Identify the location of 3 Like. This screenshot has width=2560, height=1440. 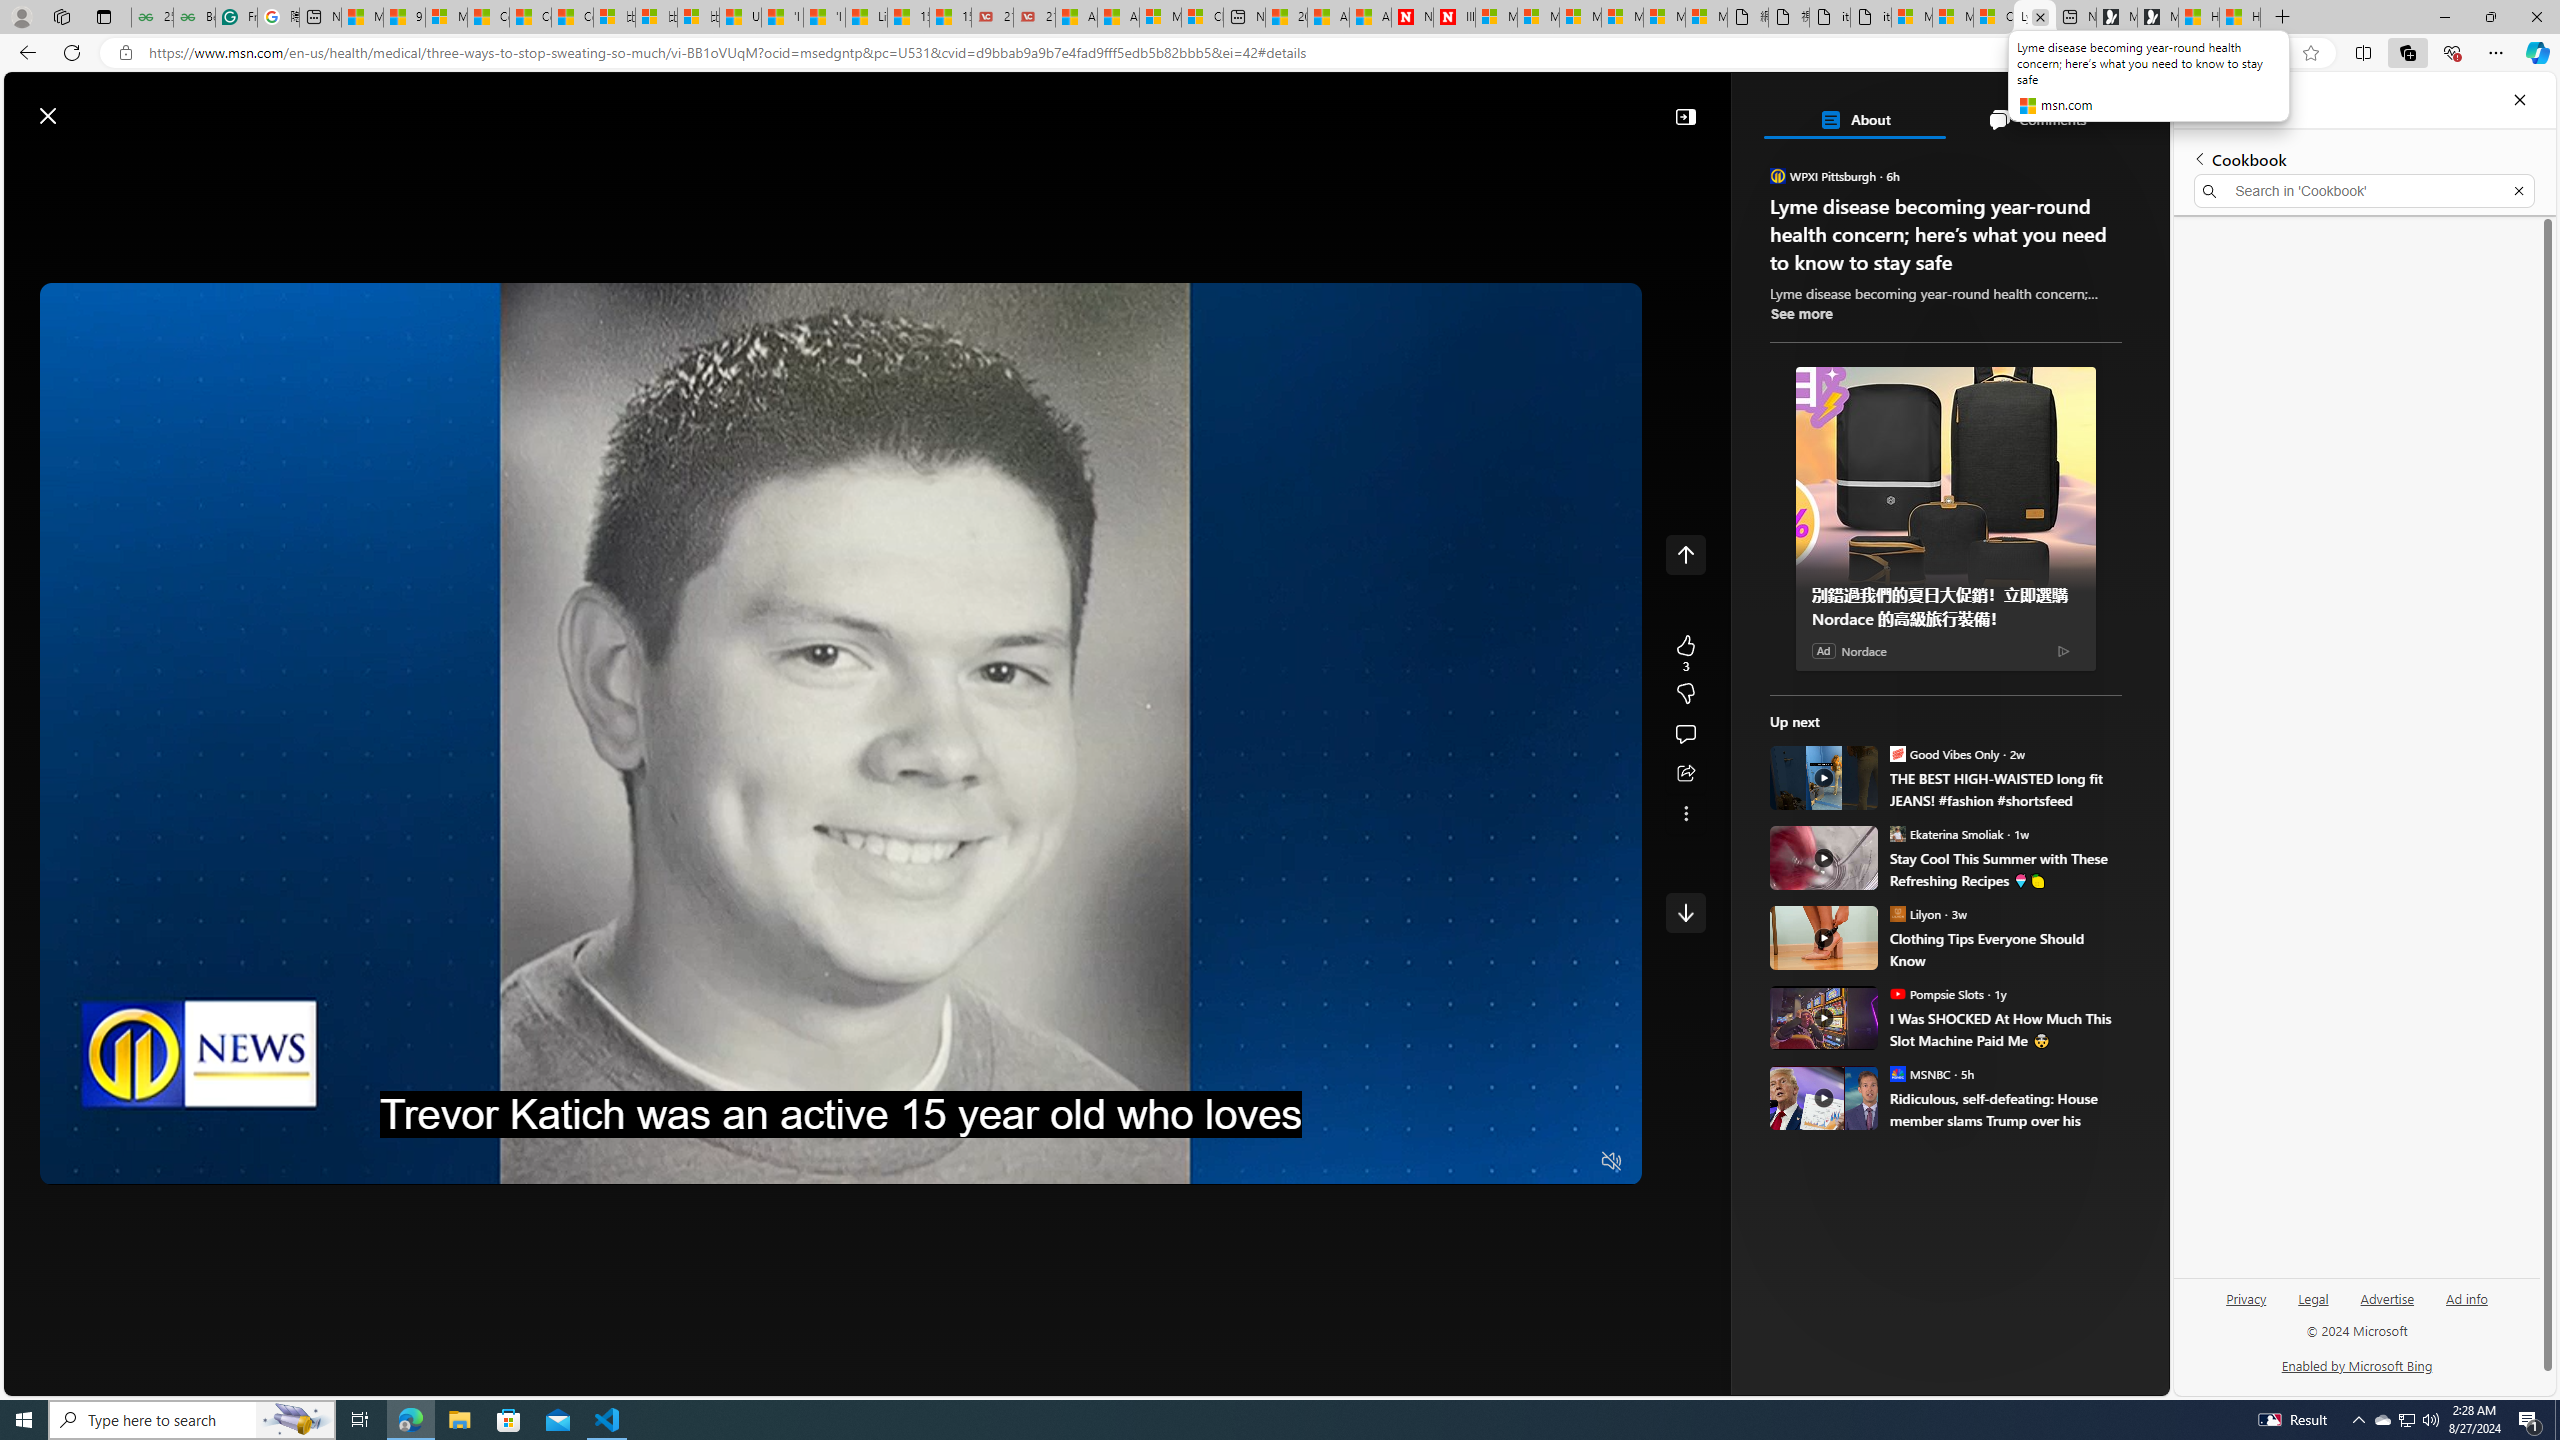
(1685, 653).